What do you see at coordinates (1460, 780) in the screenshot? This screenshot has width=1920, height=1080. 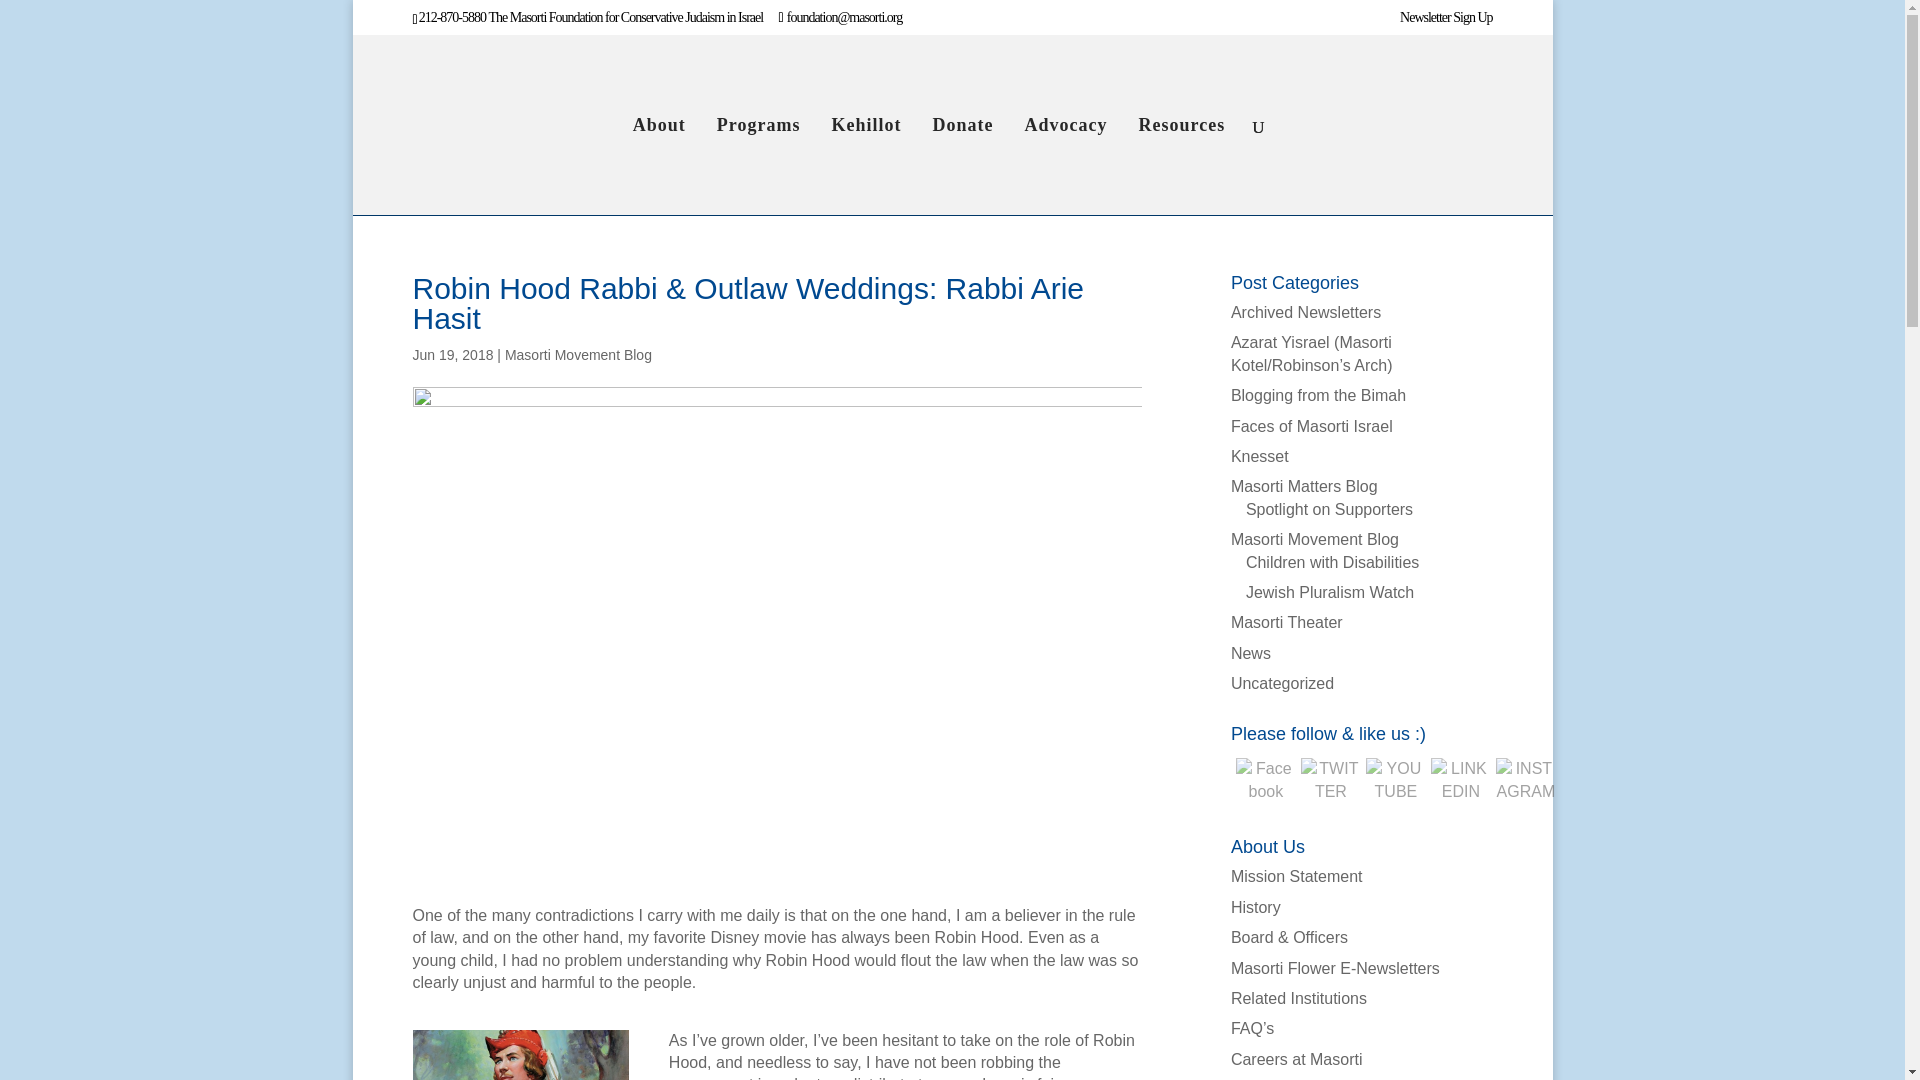 I see `LINKEDIN` at bounding box center [1460, 780].